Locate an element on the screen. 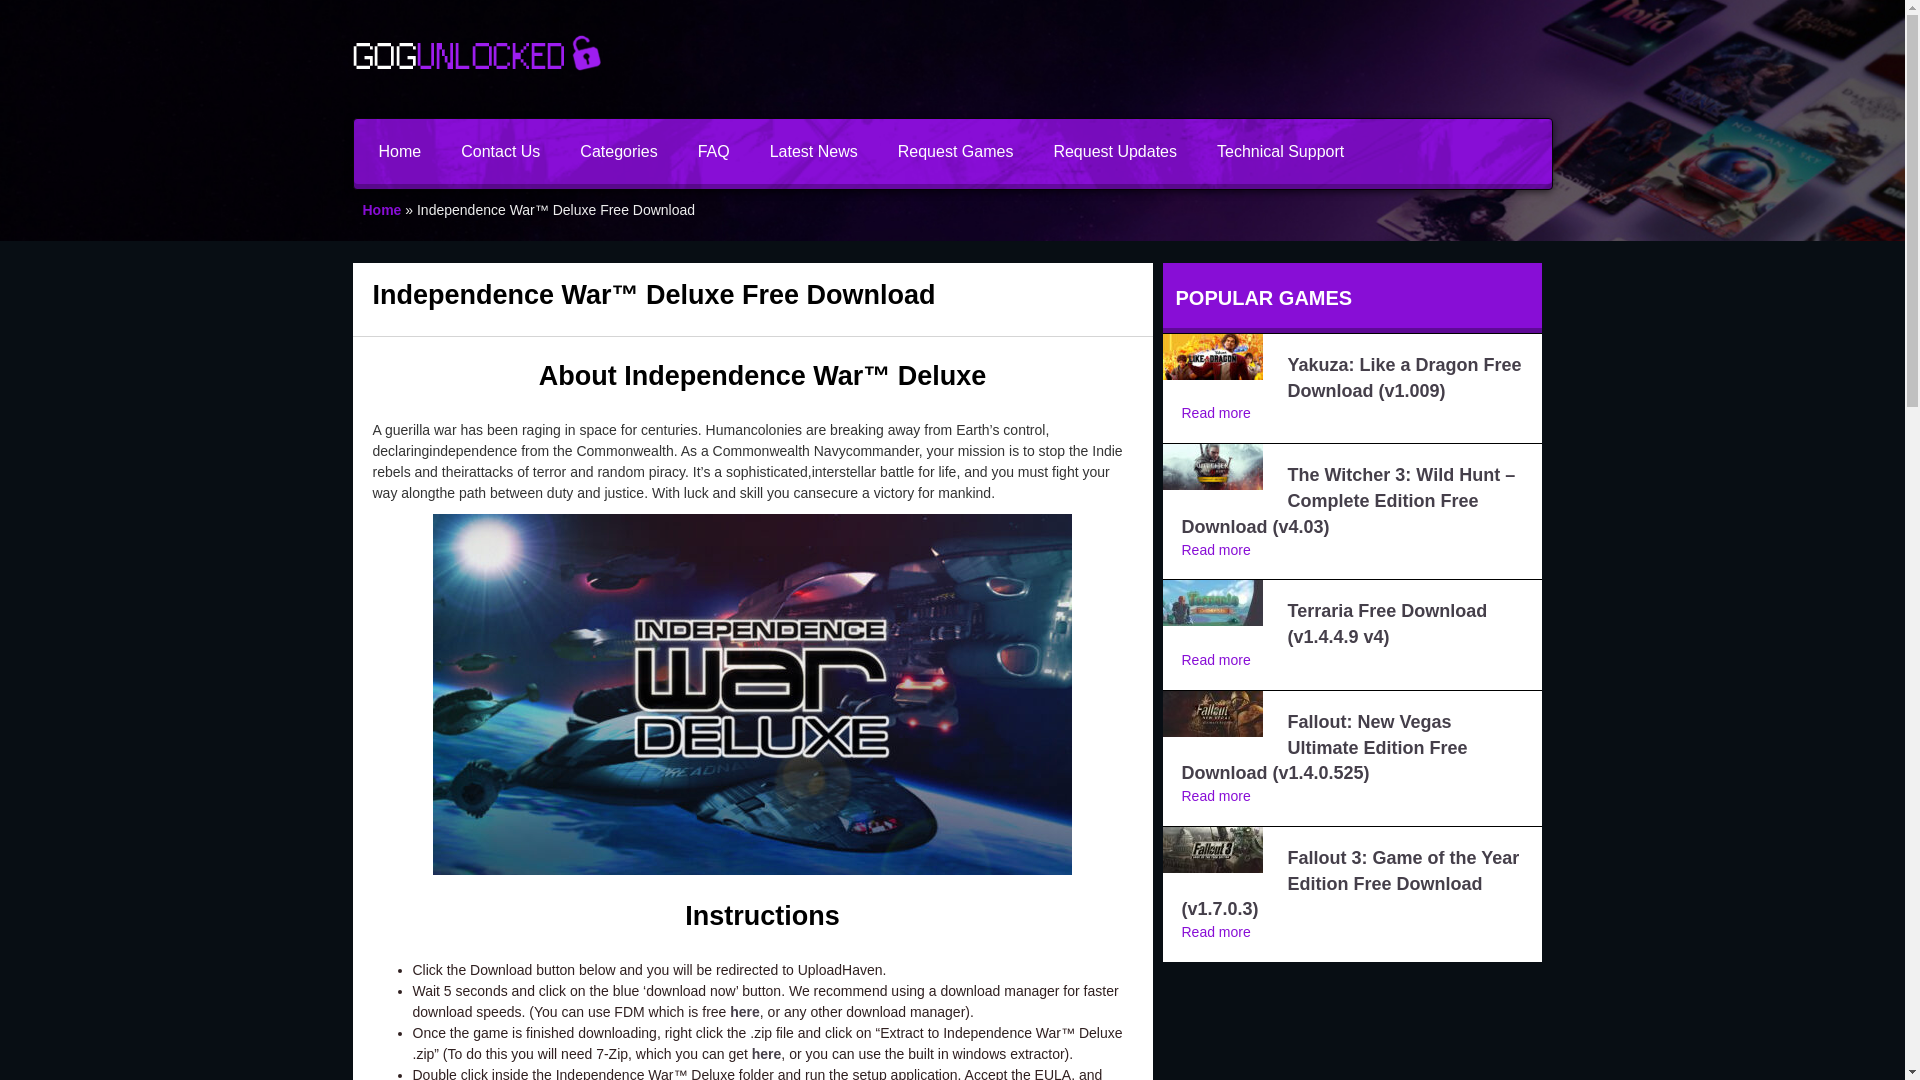  Categories is located at coordinates (618, 150).